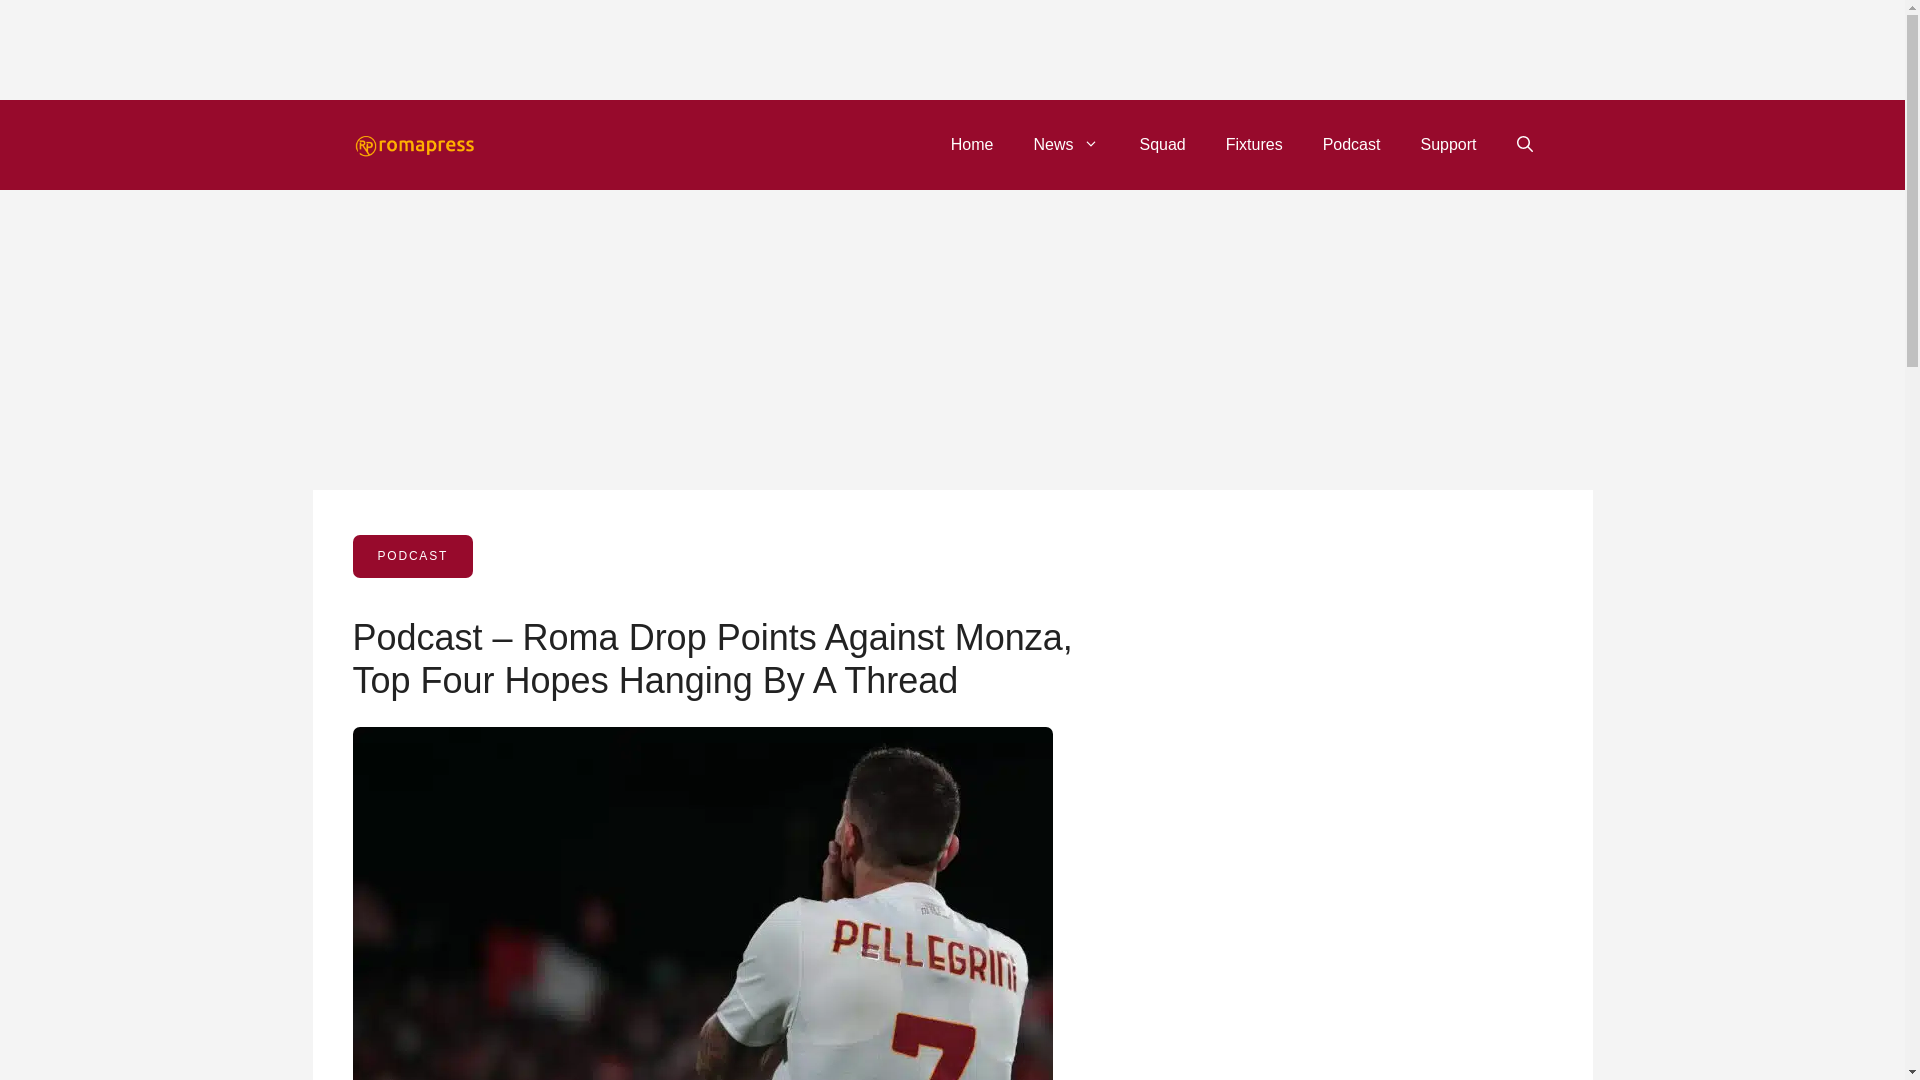 The height and width of the screenshot is (1080, 1920). What do you see at coordinates (1447, 144) in the screenshot?
I see `Support` at bounding box center [1447, 144].